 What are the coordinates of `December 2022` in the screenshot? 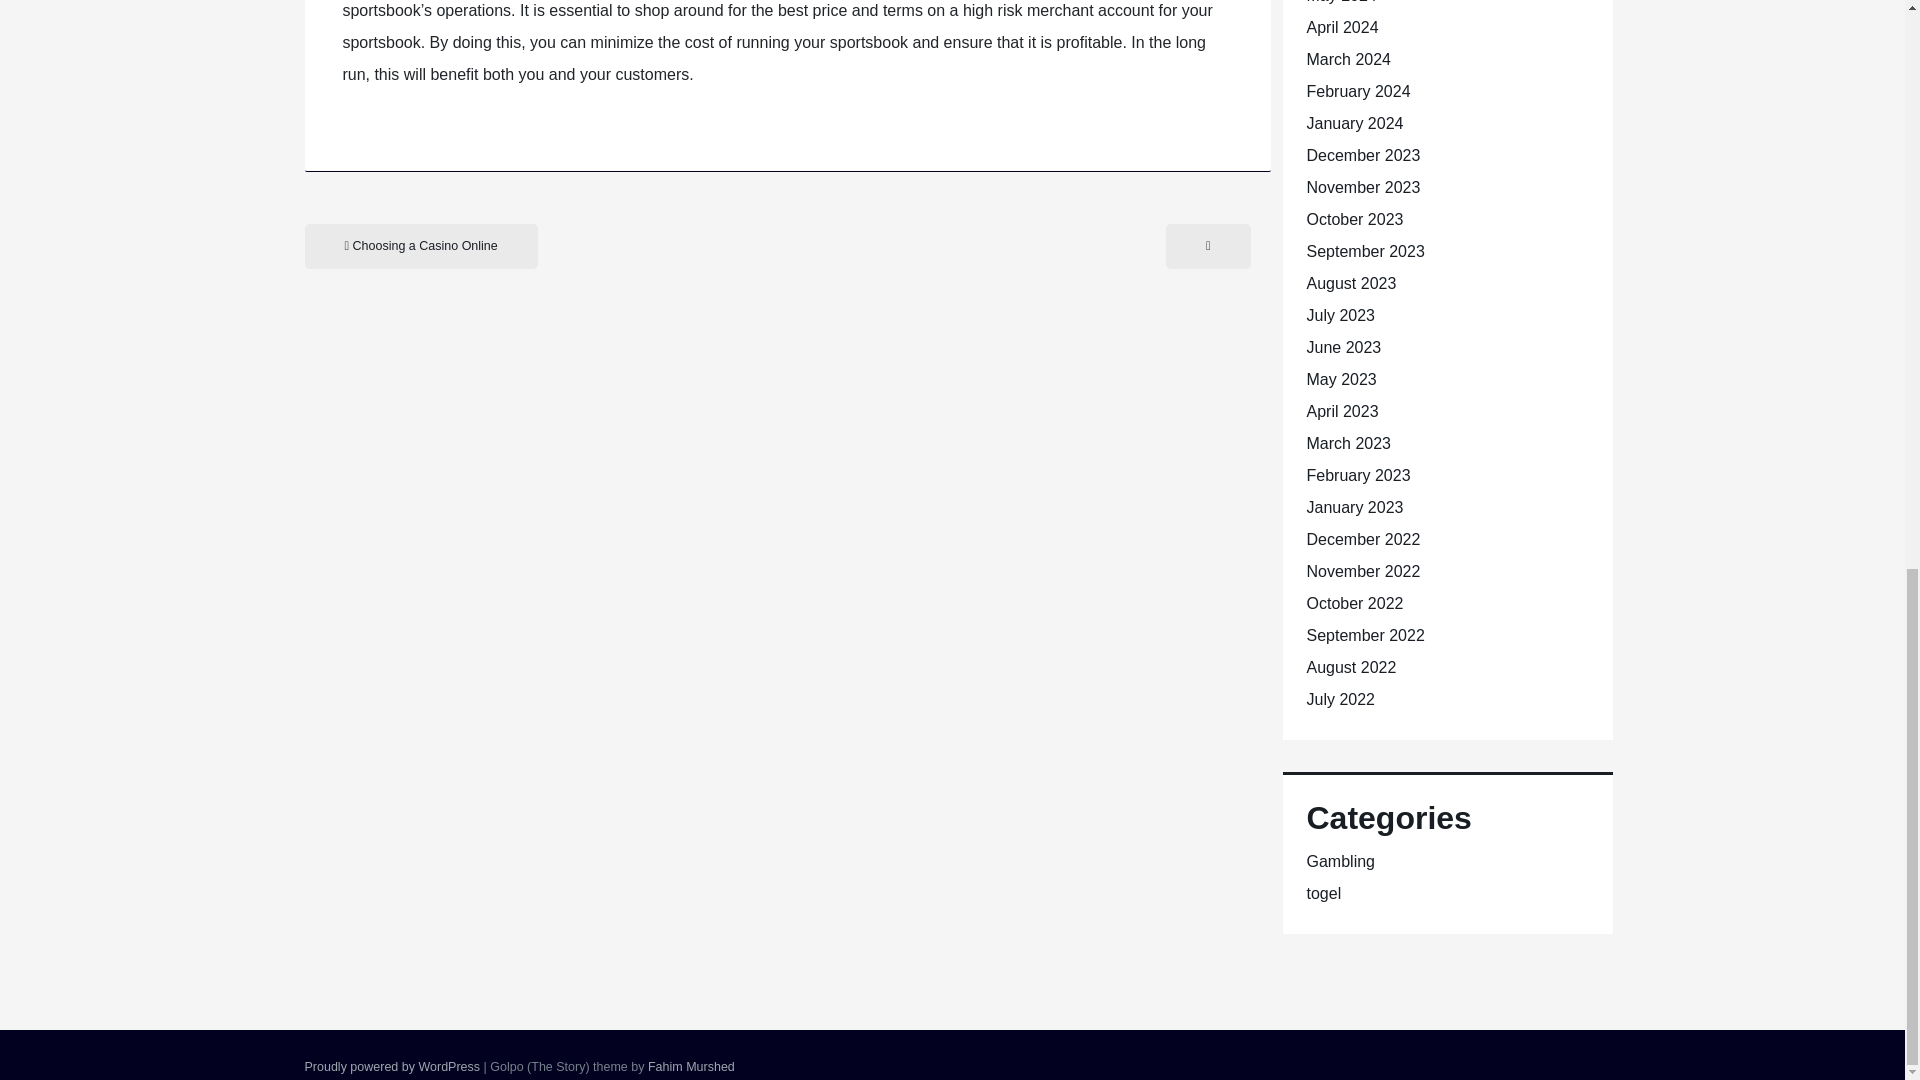 It's located at (1362, 539).